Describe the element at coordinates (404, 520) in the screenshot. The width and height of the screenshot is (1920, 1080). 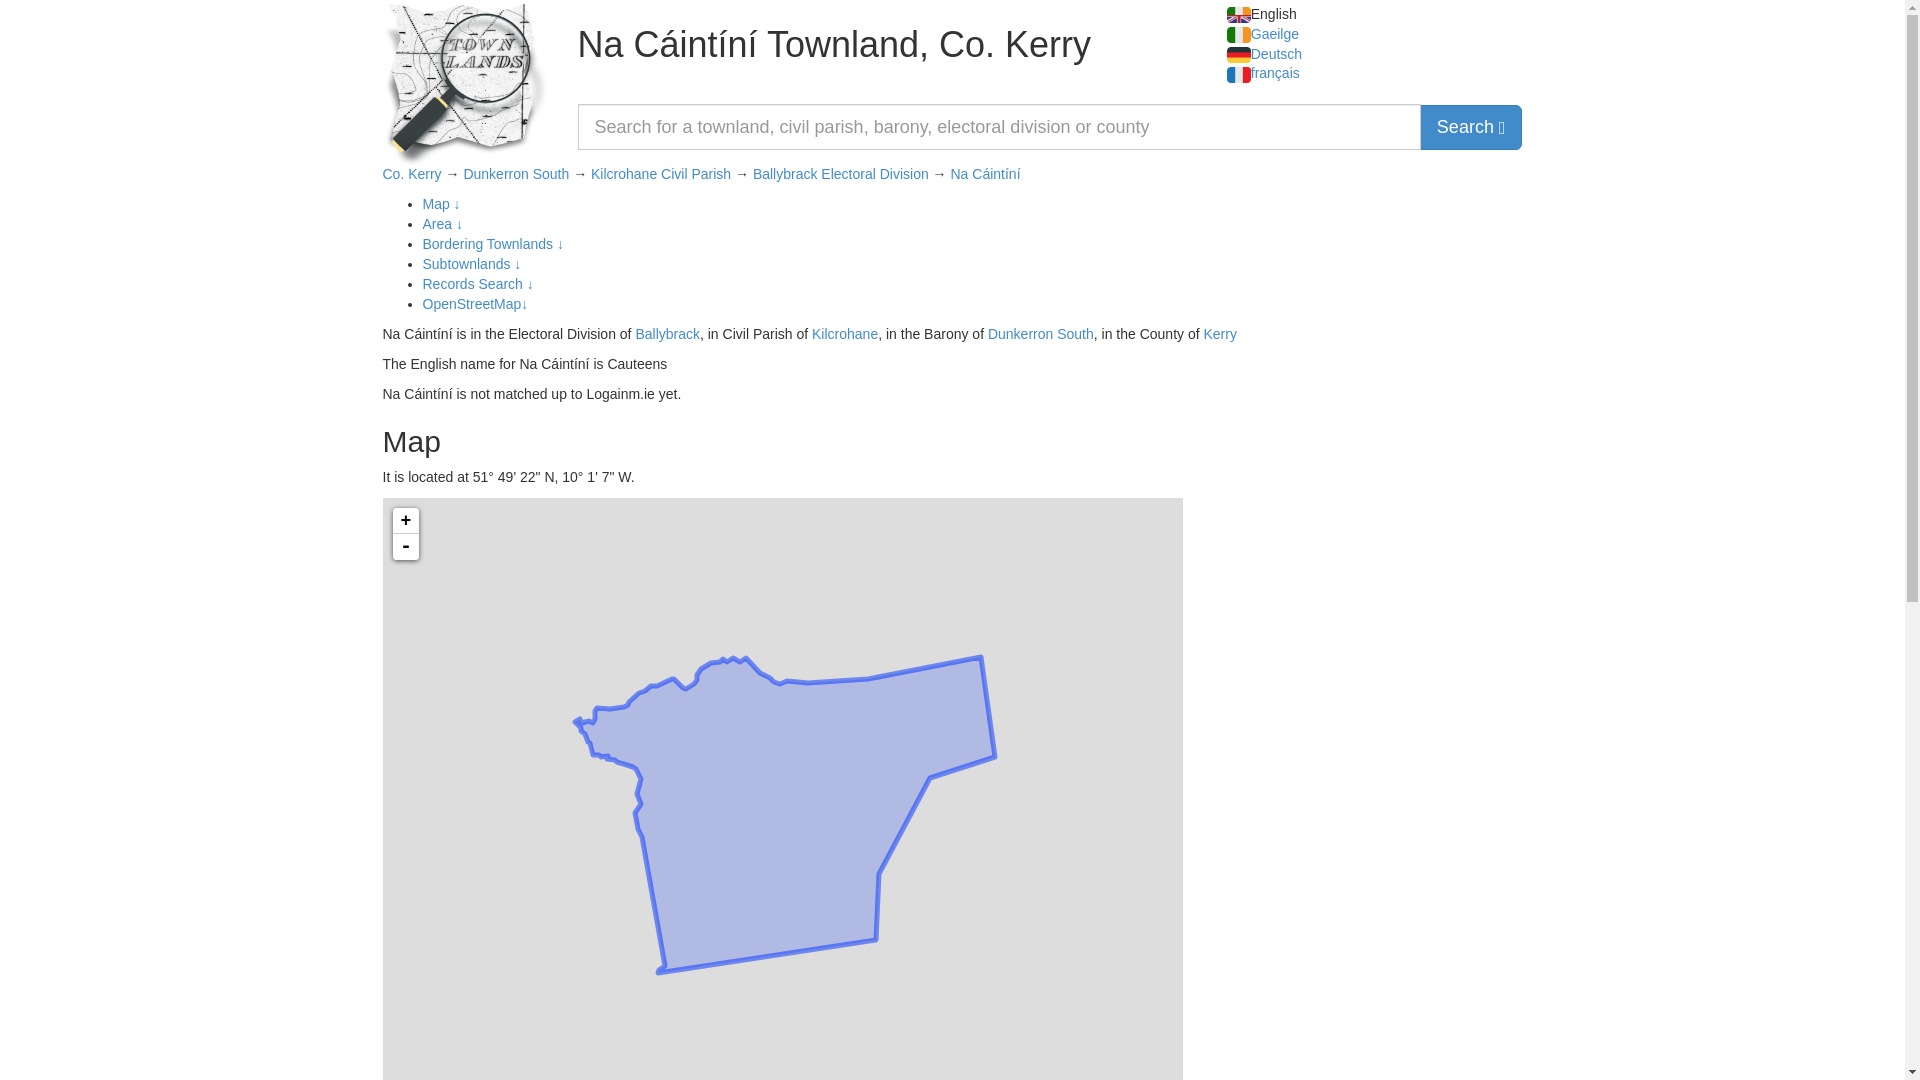
I see `Zoom in` at that location.